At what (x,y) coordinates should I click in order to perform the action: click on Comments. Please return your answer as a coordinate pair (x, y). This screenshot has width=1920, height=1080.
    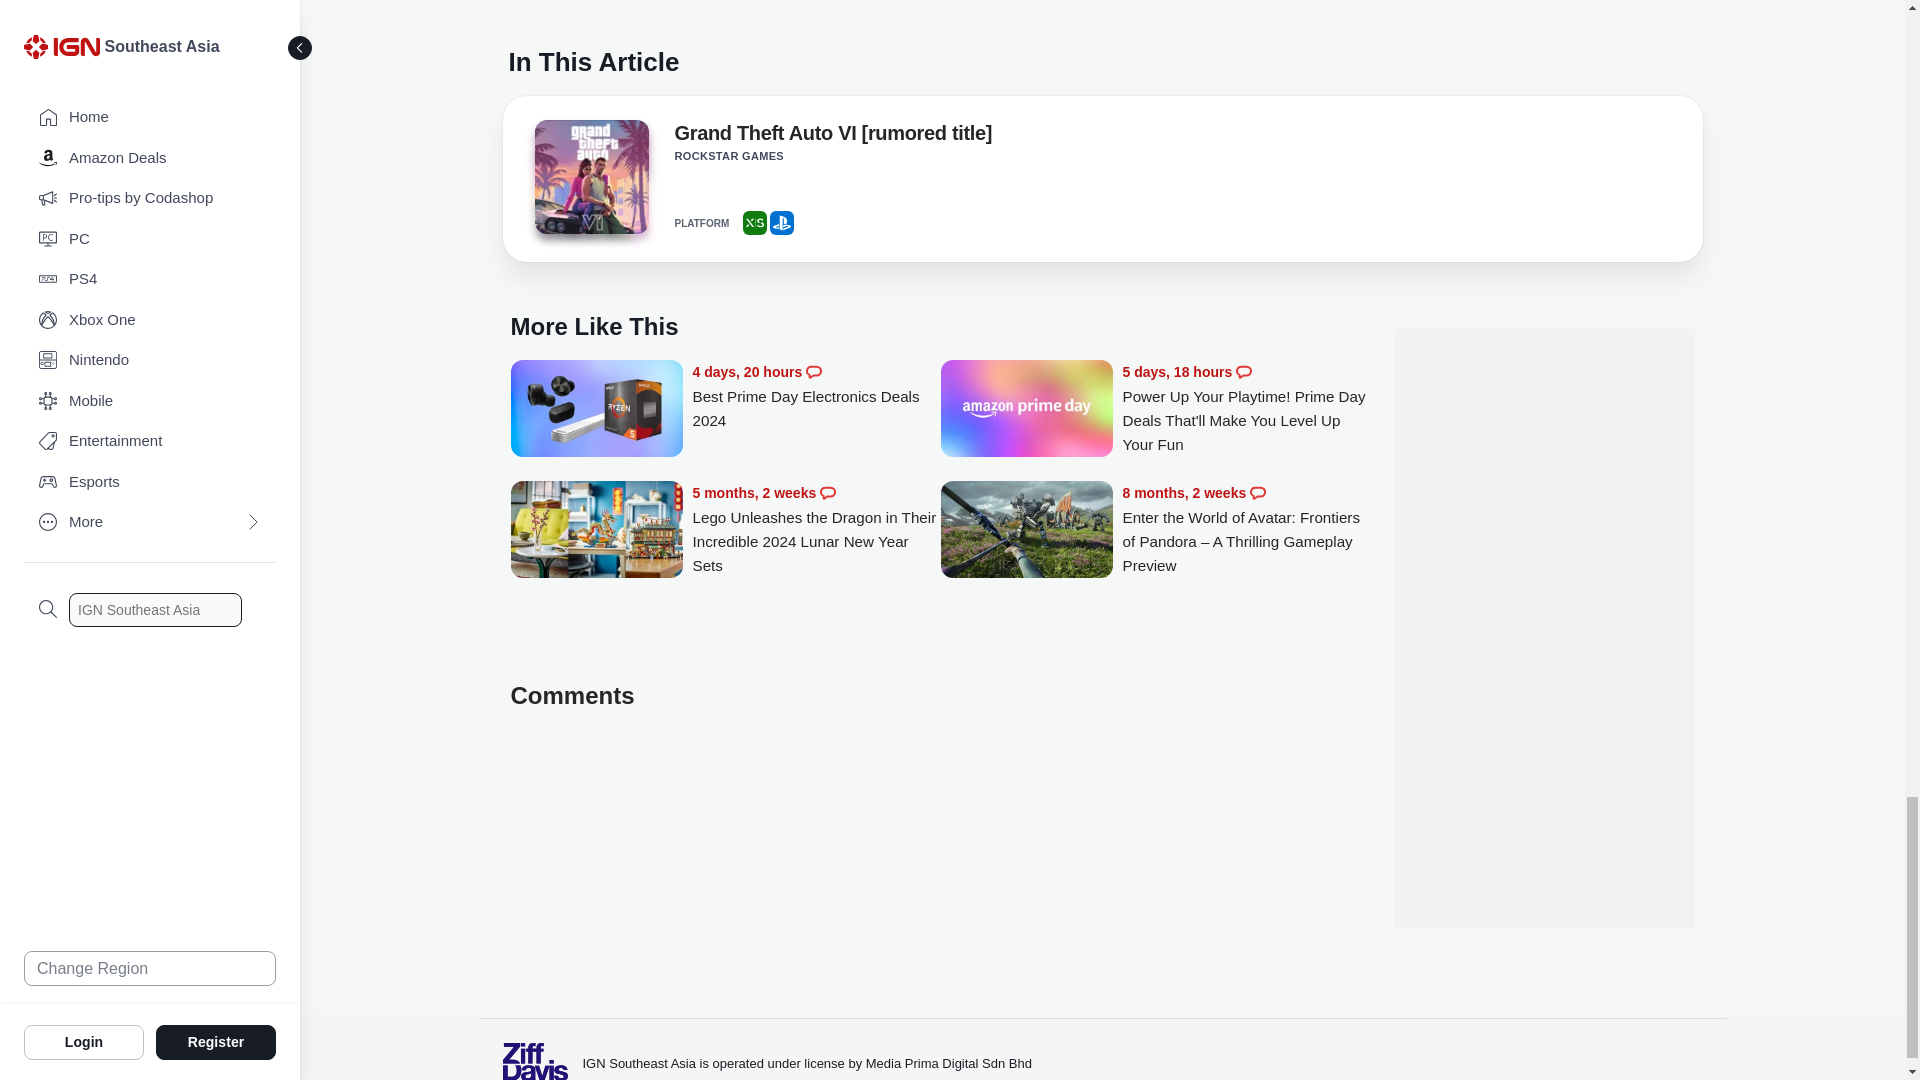
    Looking at the image, I should click on (814, 372).